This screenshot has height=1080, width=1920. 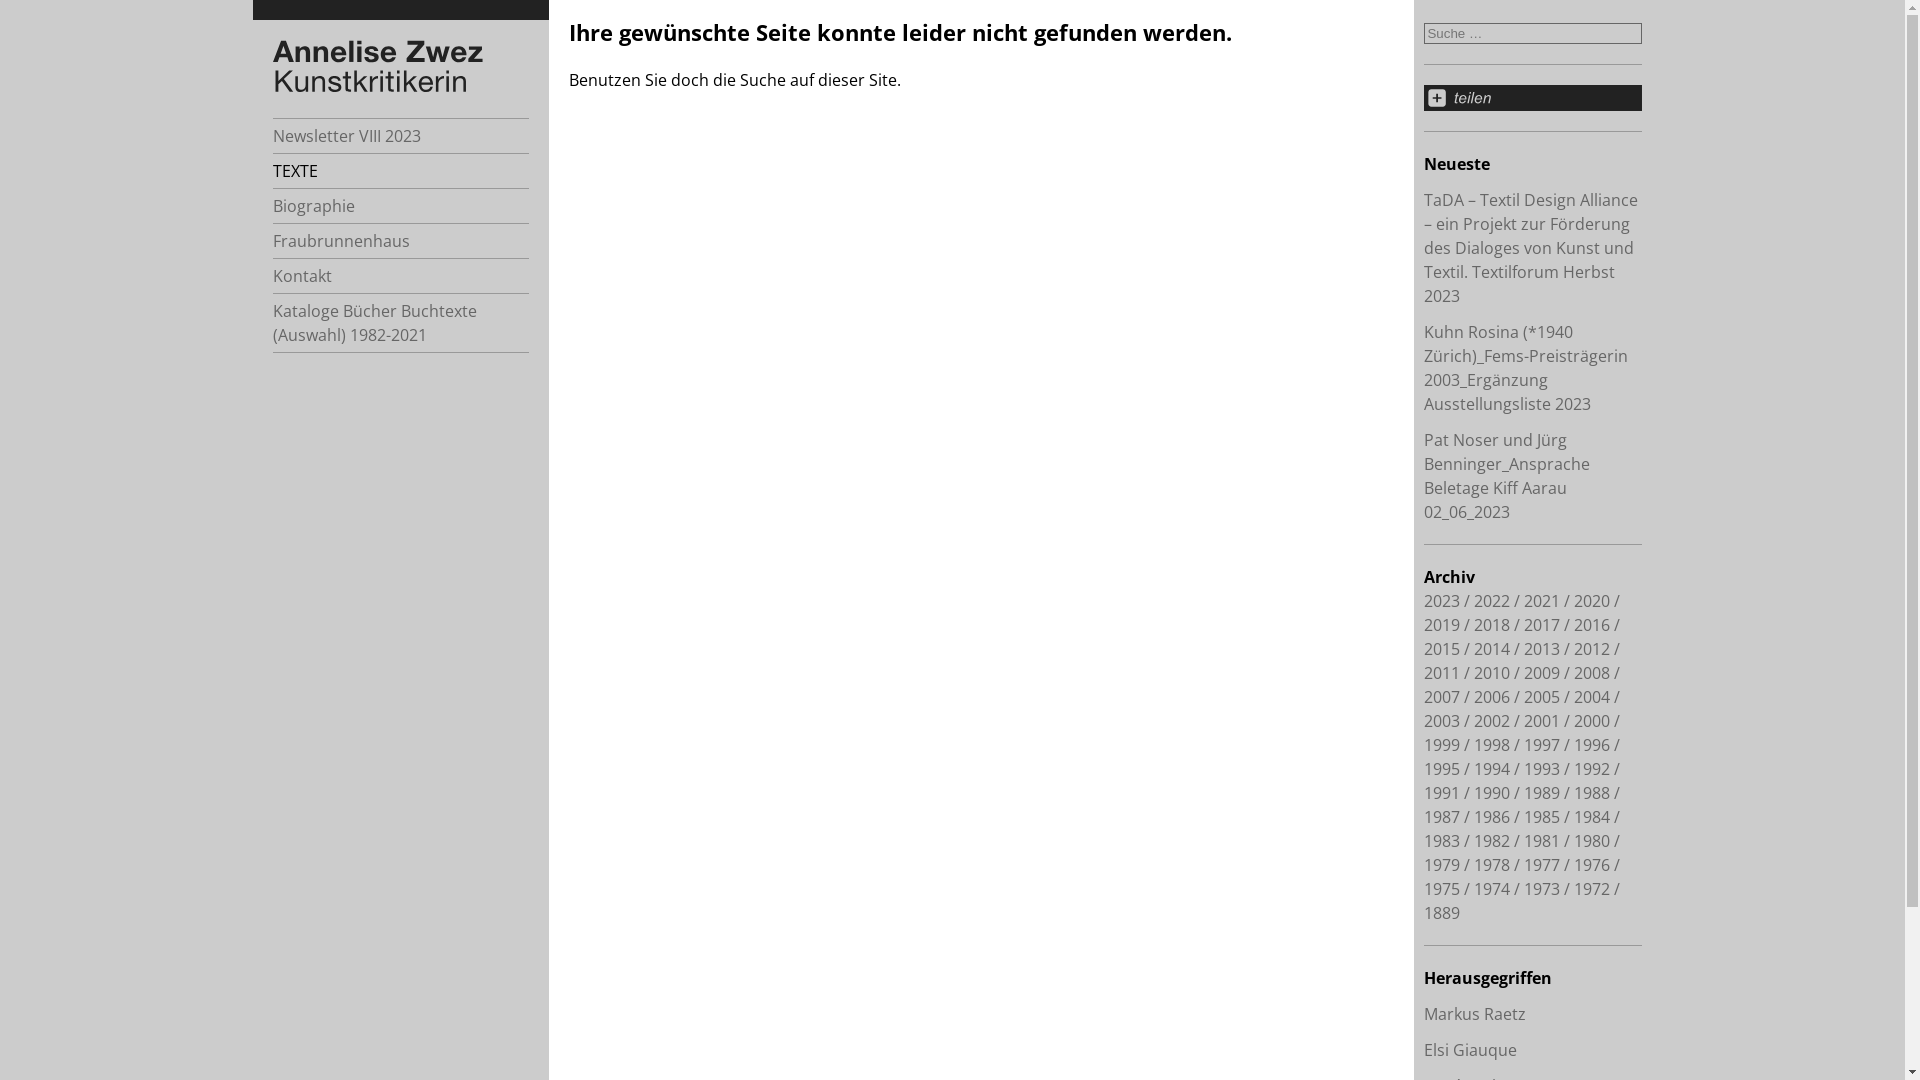 What do you see at coordinates (400, 206) in the screenshot?
I see `Biographie` at bounding box center [400, 206].